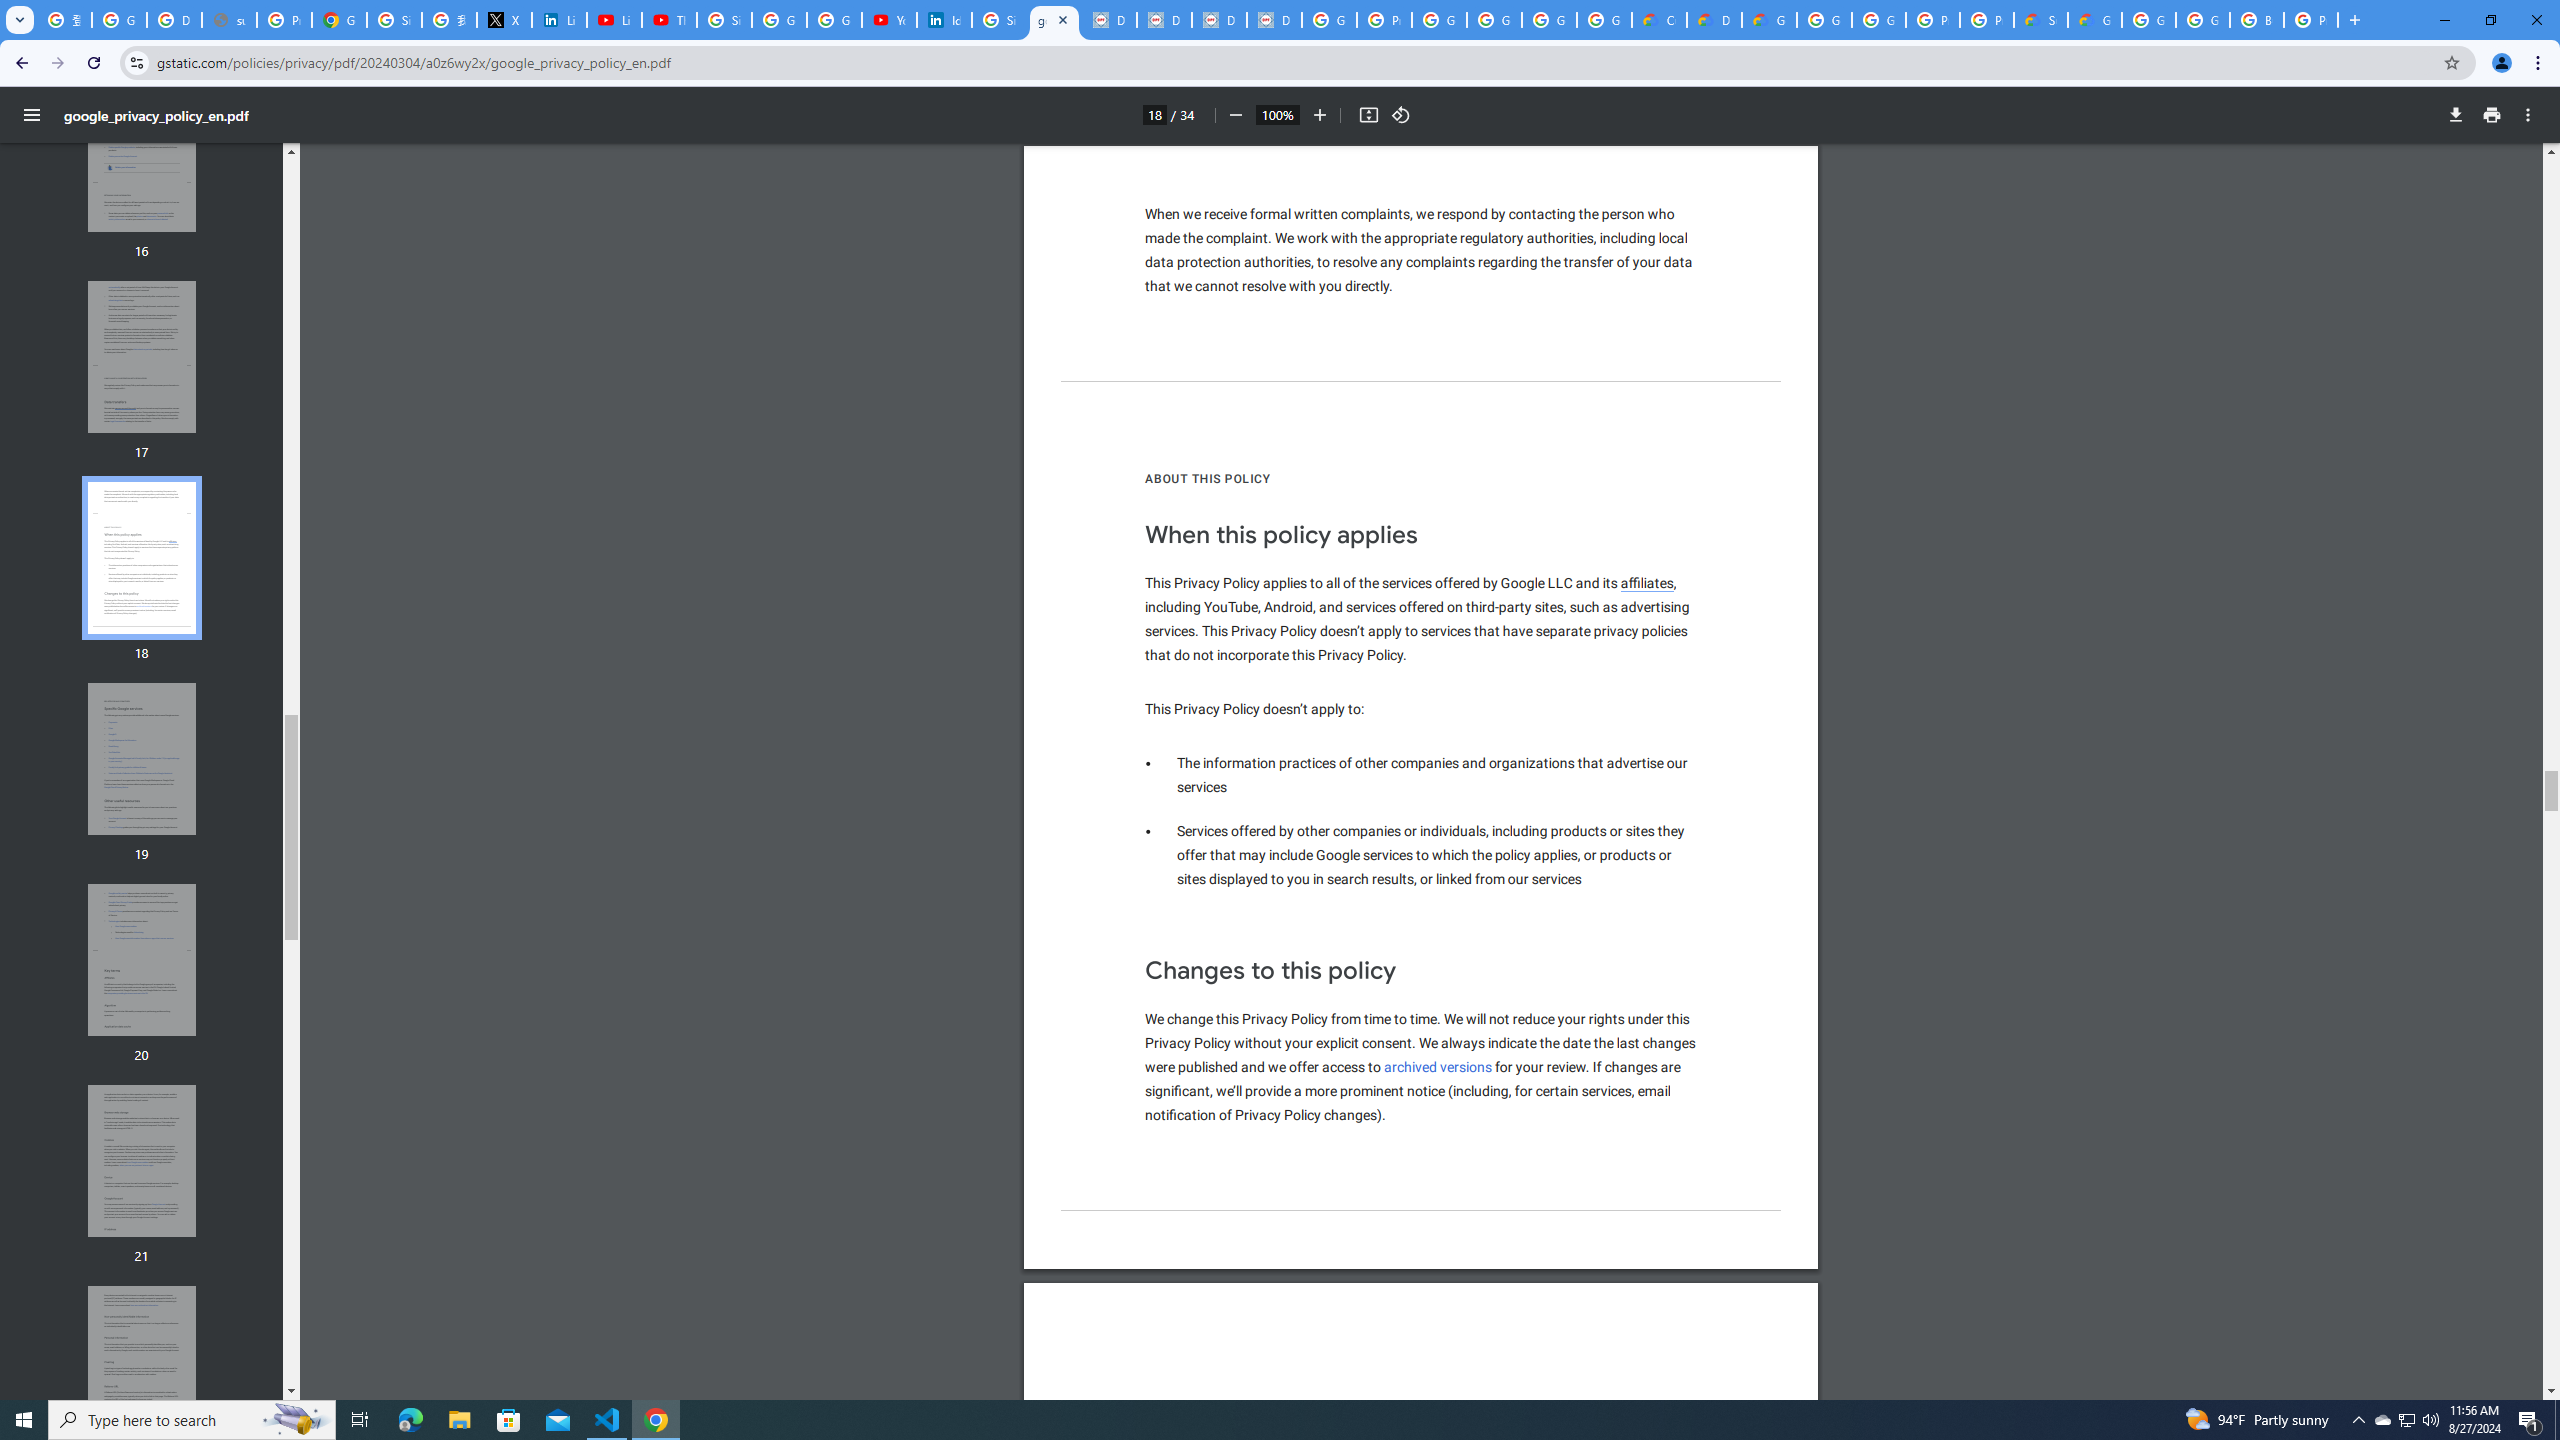 The width and height of the screenshot is (2560, 1440). What do you see at coordinates (1438, 1066) in the screenshot?
I see `archived versions` at bounding box center [1438, 1066].